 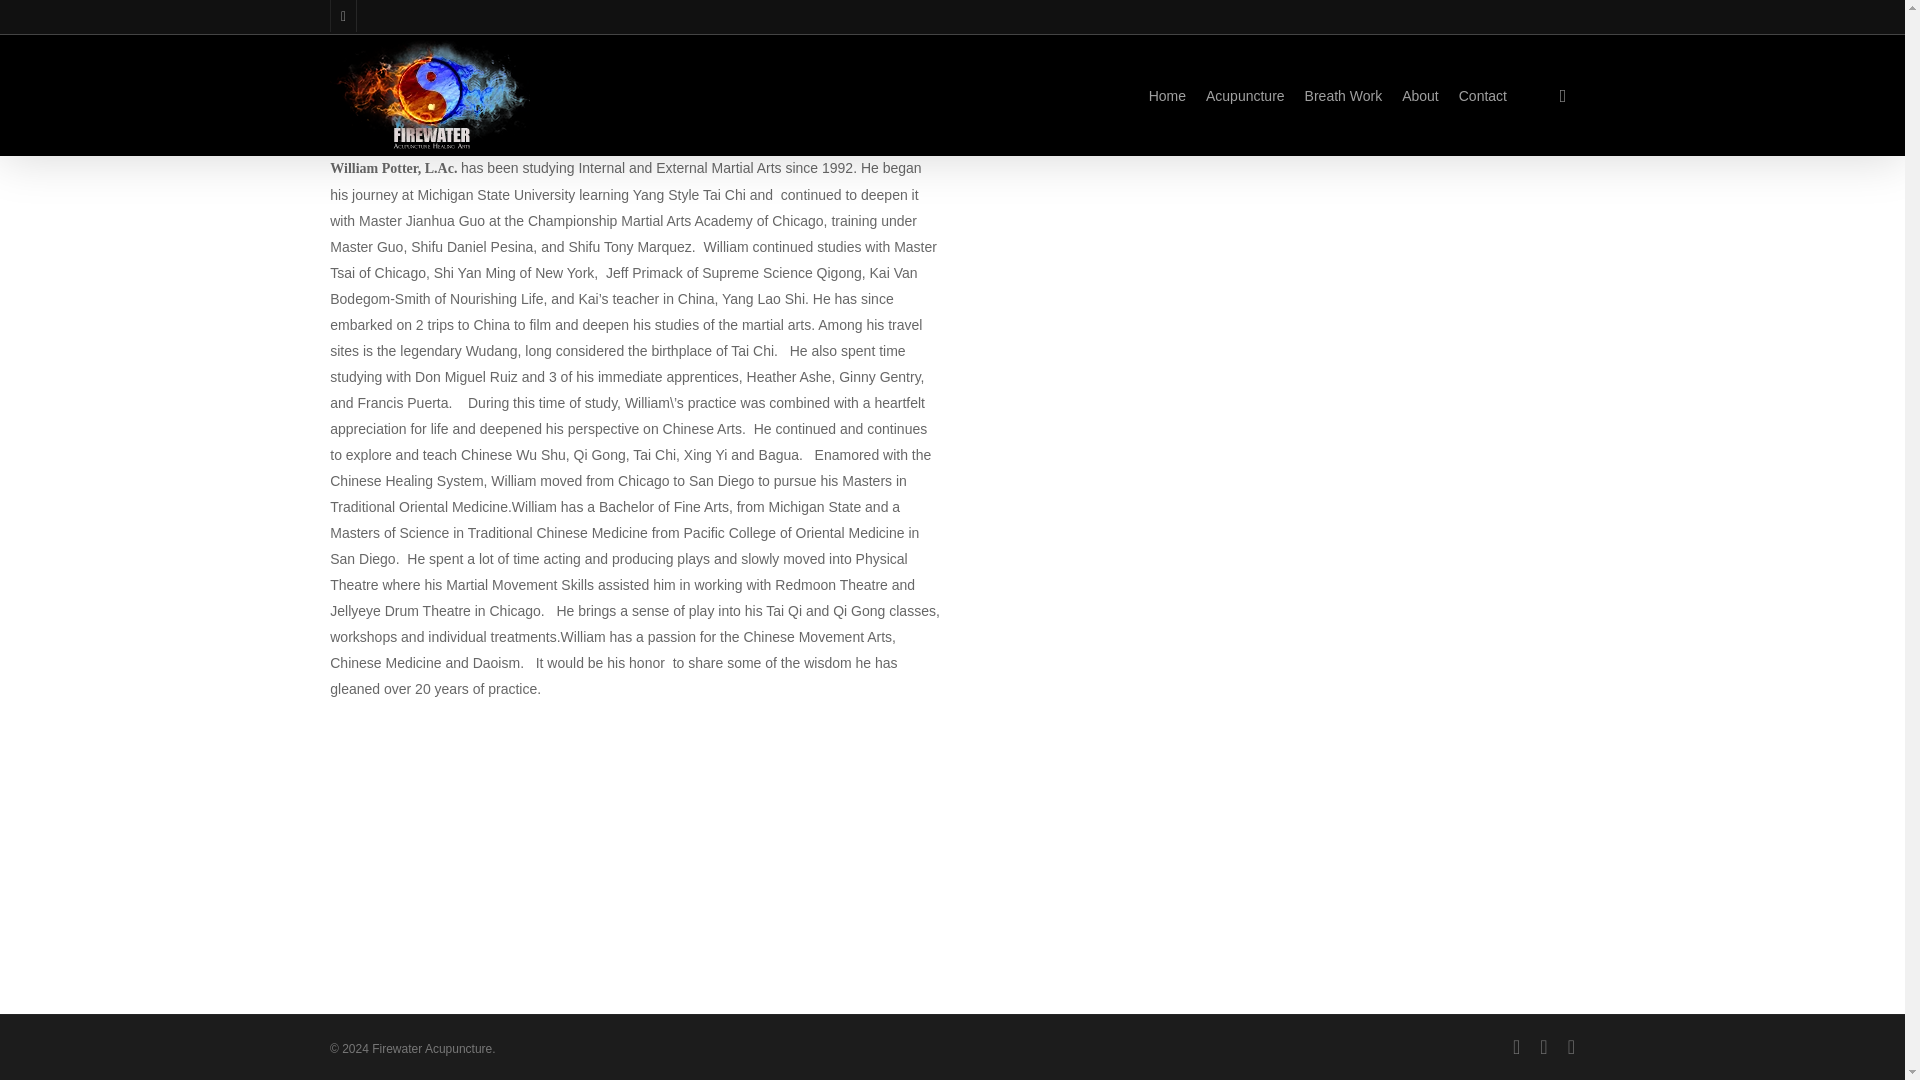 I want to click on Home, so click(x=1167, y=96).